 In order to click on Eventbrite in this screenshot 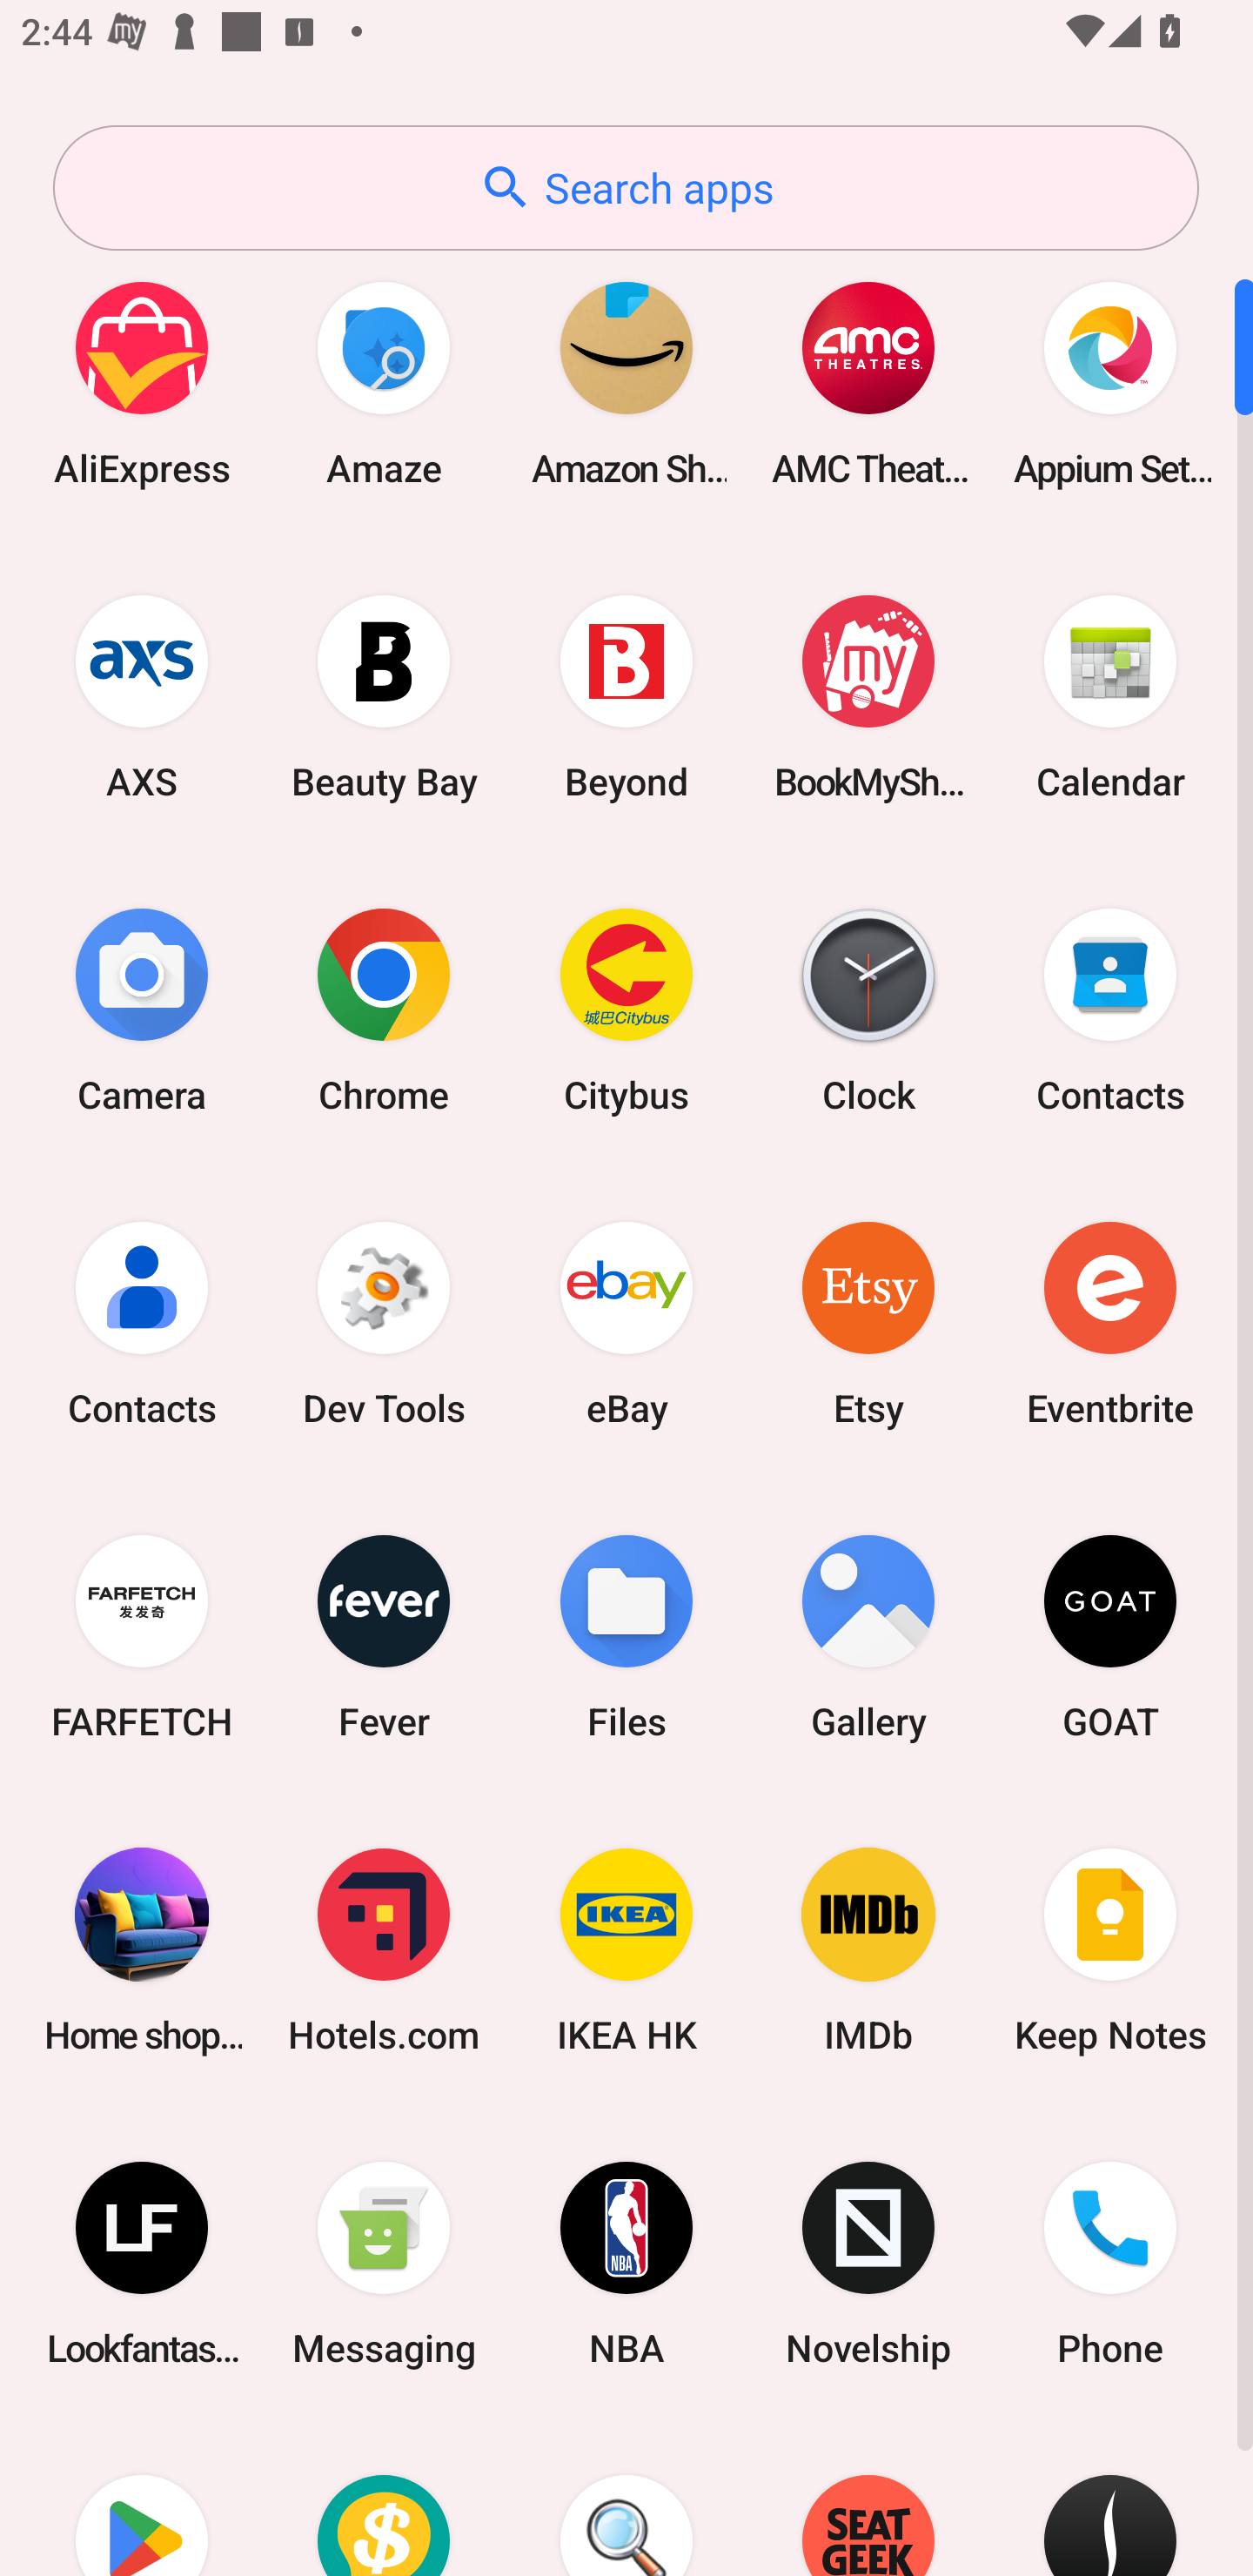, I will do `click(1110, 1323)`.